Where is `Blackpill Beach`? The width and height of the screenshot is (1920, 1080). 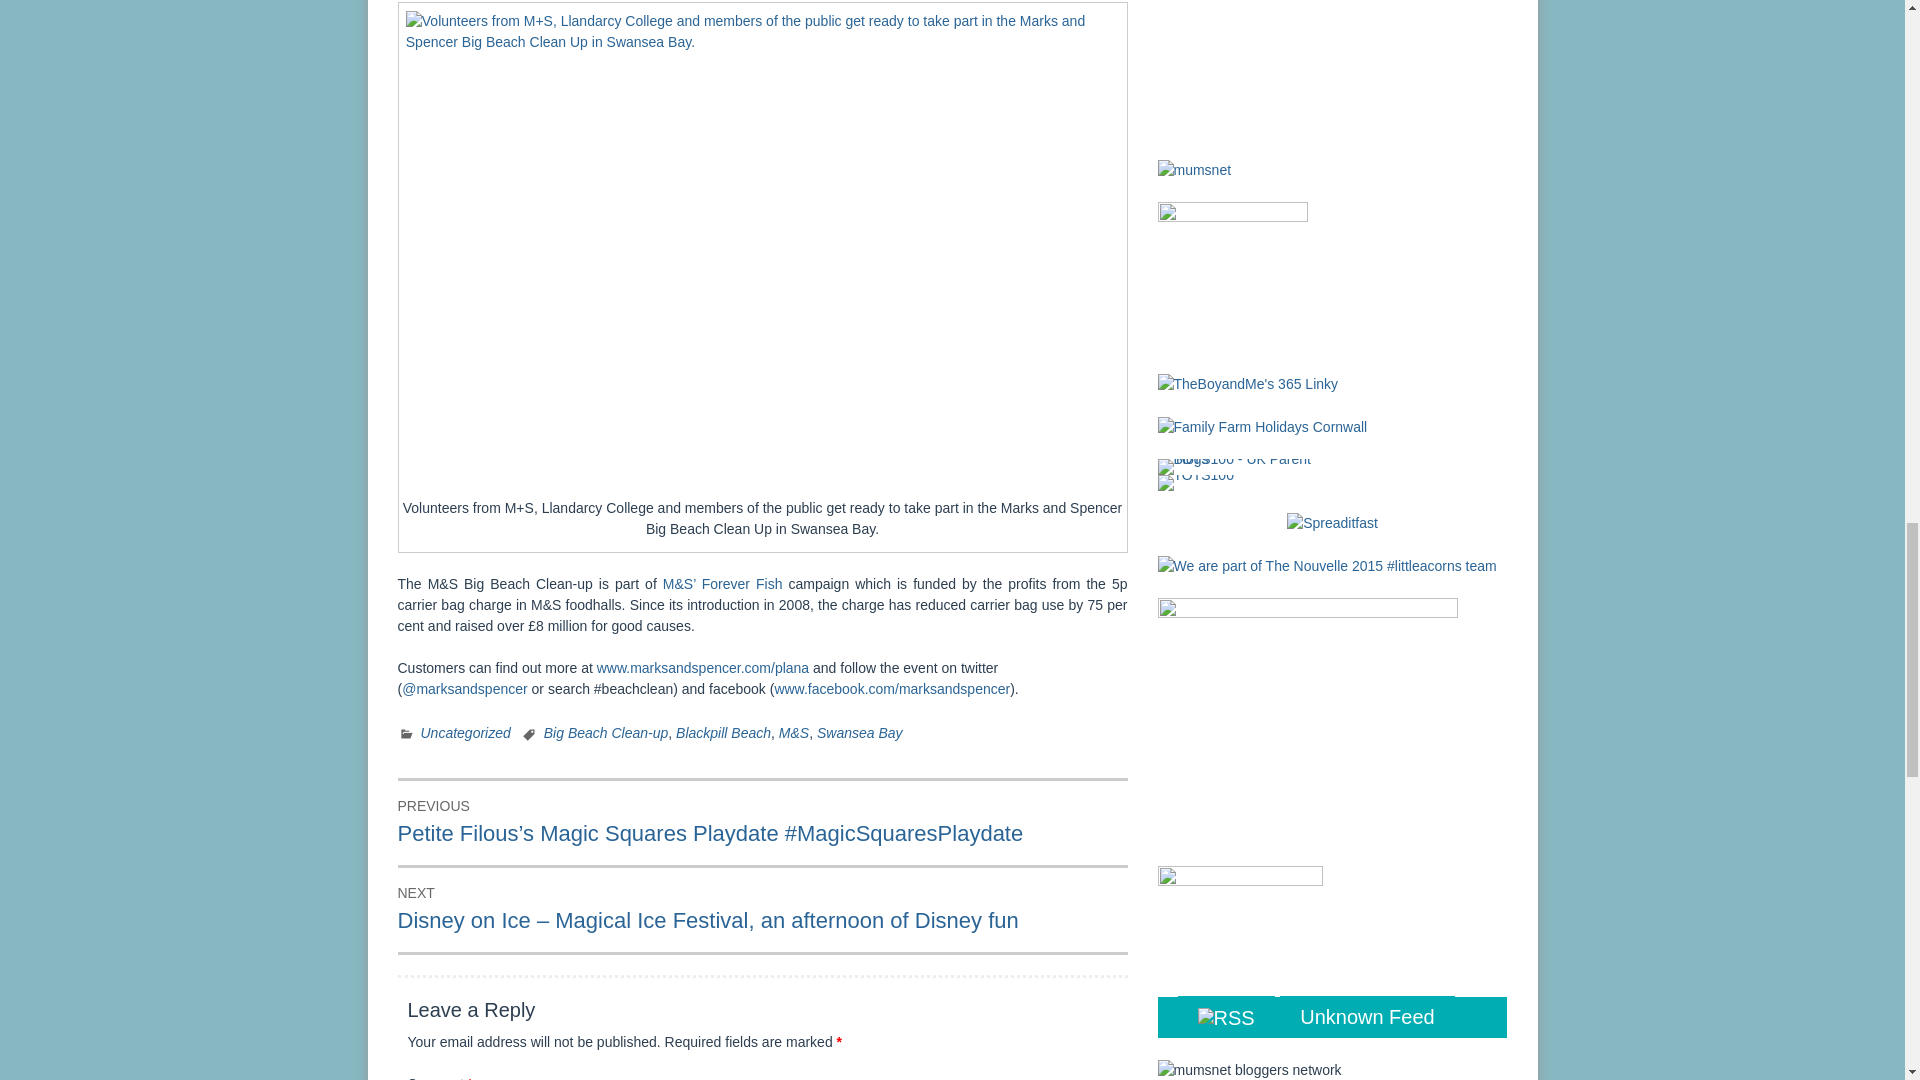
Blackpill Beach is located at coordinates (723, 732).